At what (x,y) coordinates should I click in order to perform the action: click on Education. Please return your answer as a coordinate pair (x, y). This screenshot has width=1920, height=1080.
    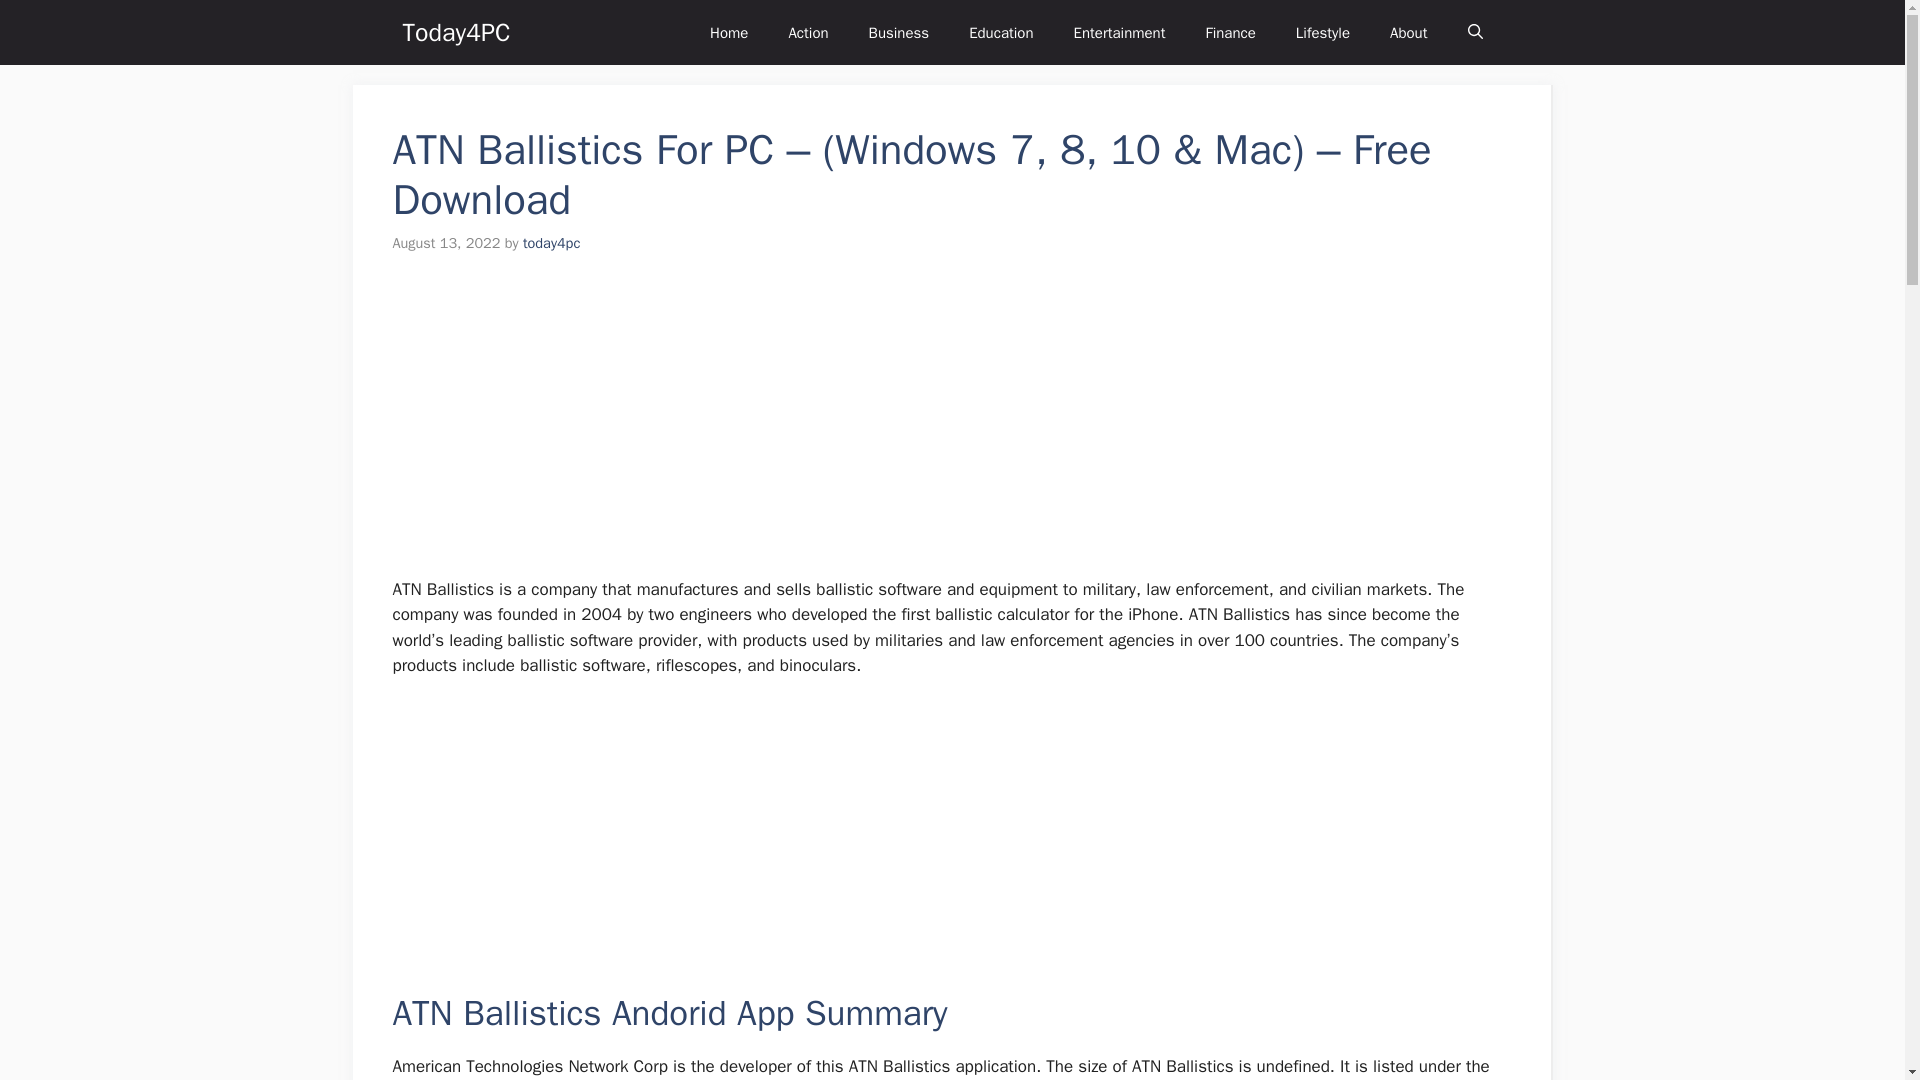
    Looking at the image, I should click on (1000, 32).